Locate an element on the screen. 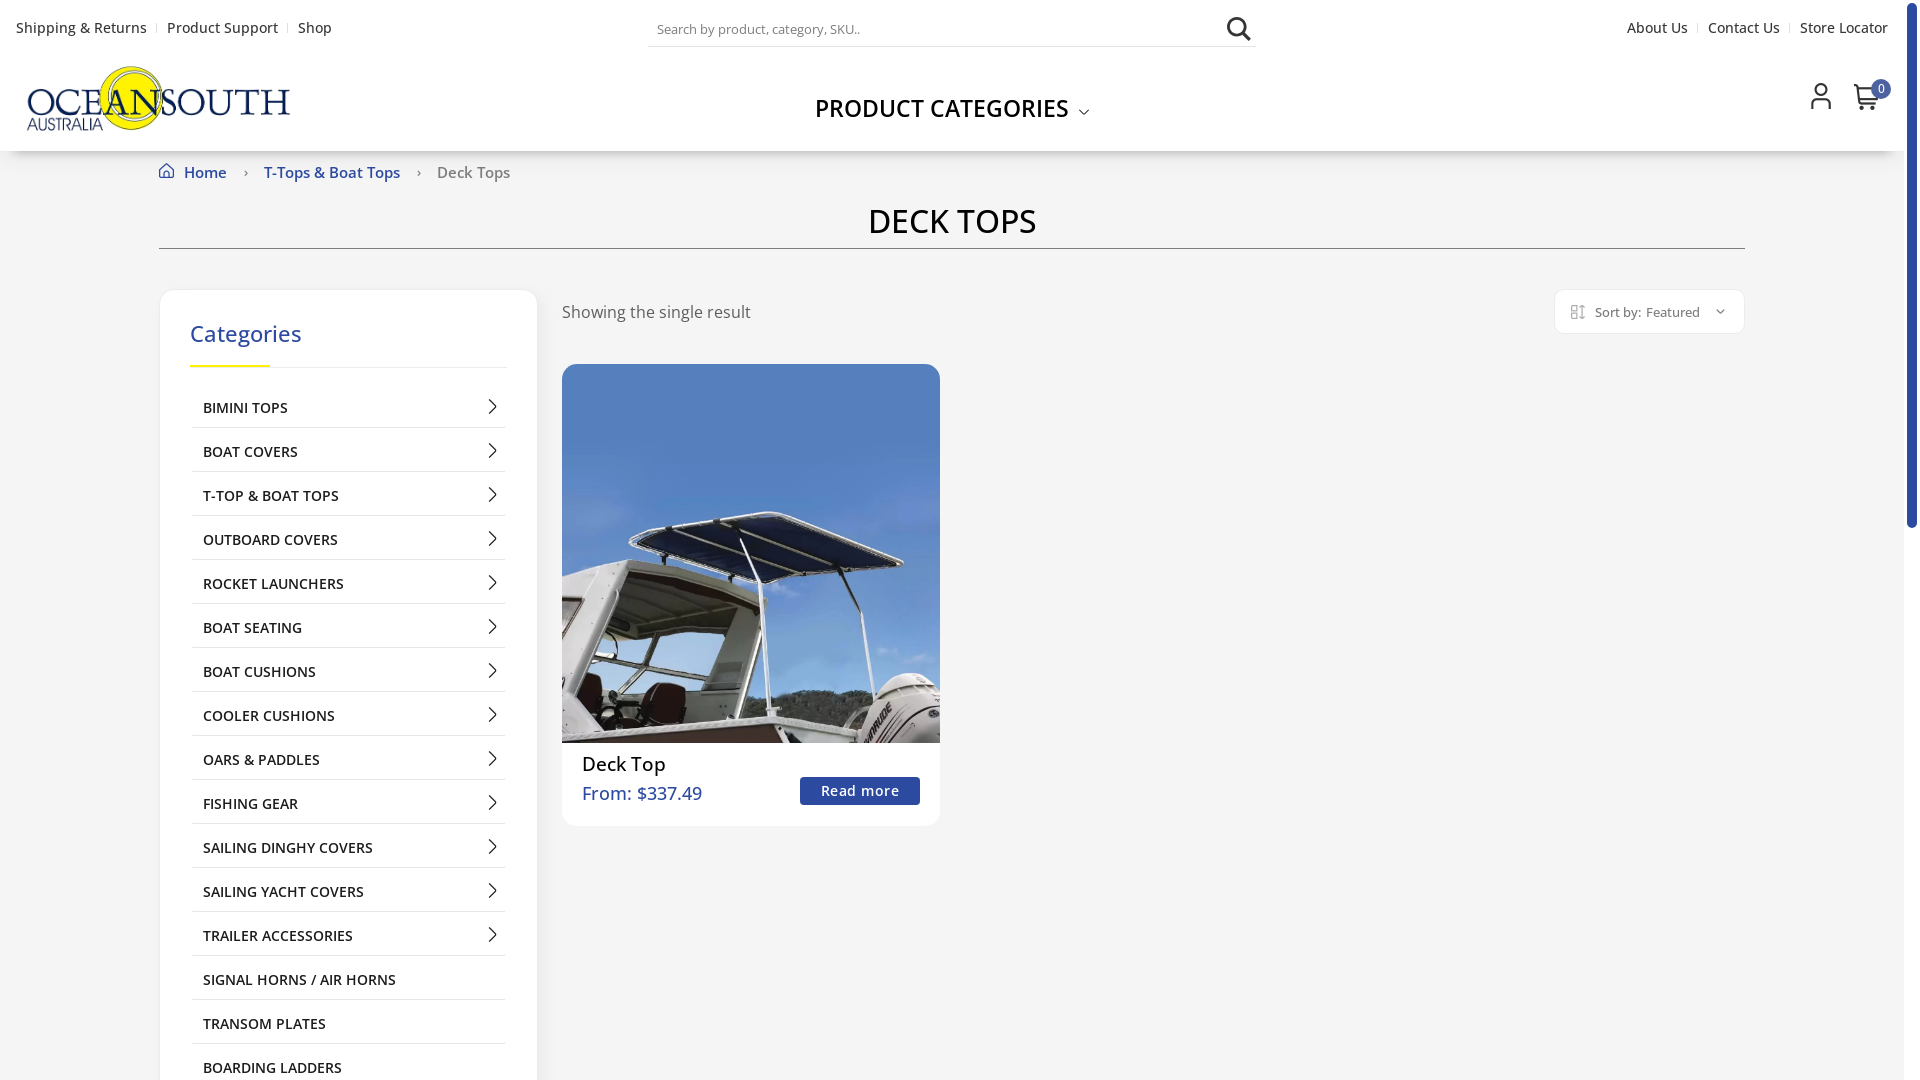  TRANSOM PLATES is located at coordinates (348, 1024).